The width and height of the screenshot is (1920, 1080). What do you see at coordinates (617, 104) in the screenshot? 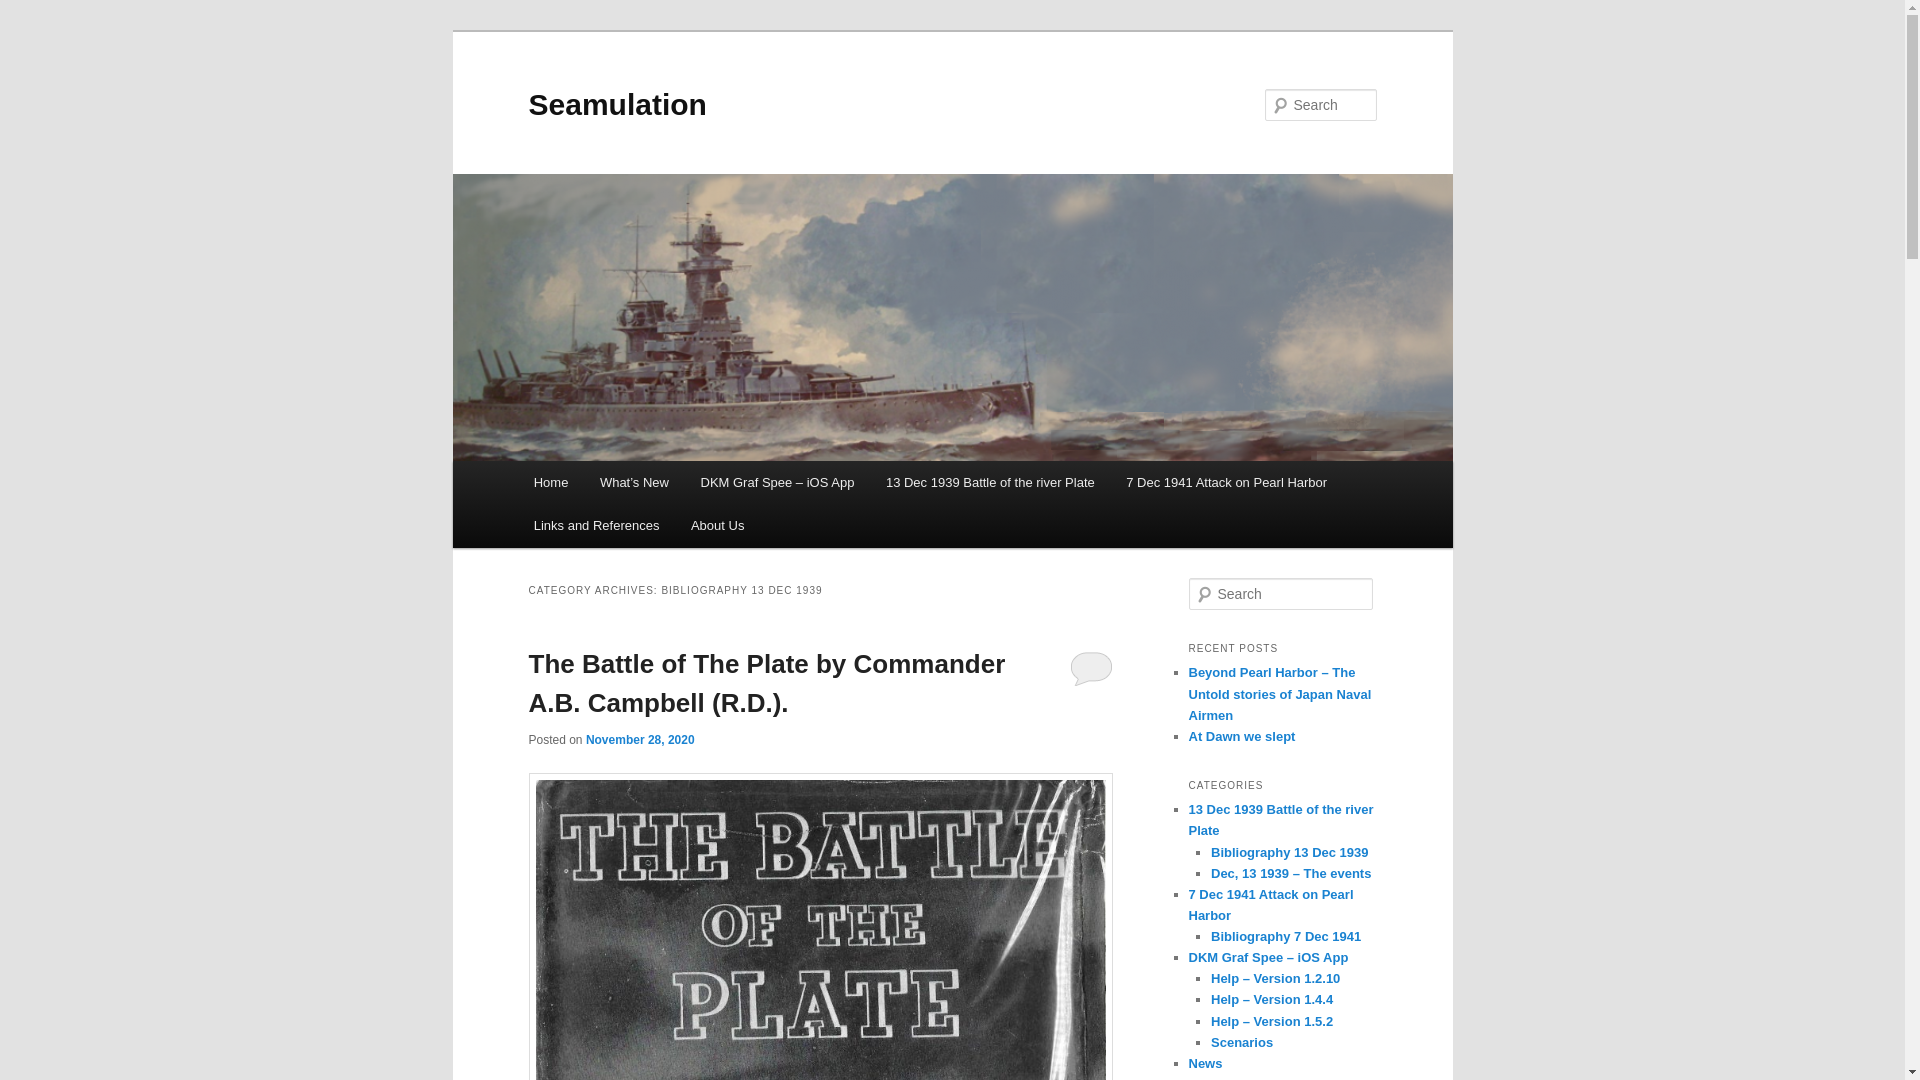
I see `Seamulation` at bounding box center [617, 104].